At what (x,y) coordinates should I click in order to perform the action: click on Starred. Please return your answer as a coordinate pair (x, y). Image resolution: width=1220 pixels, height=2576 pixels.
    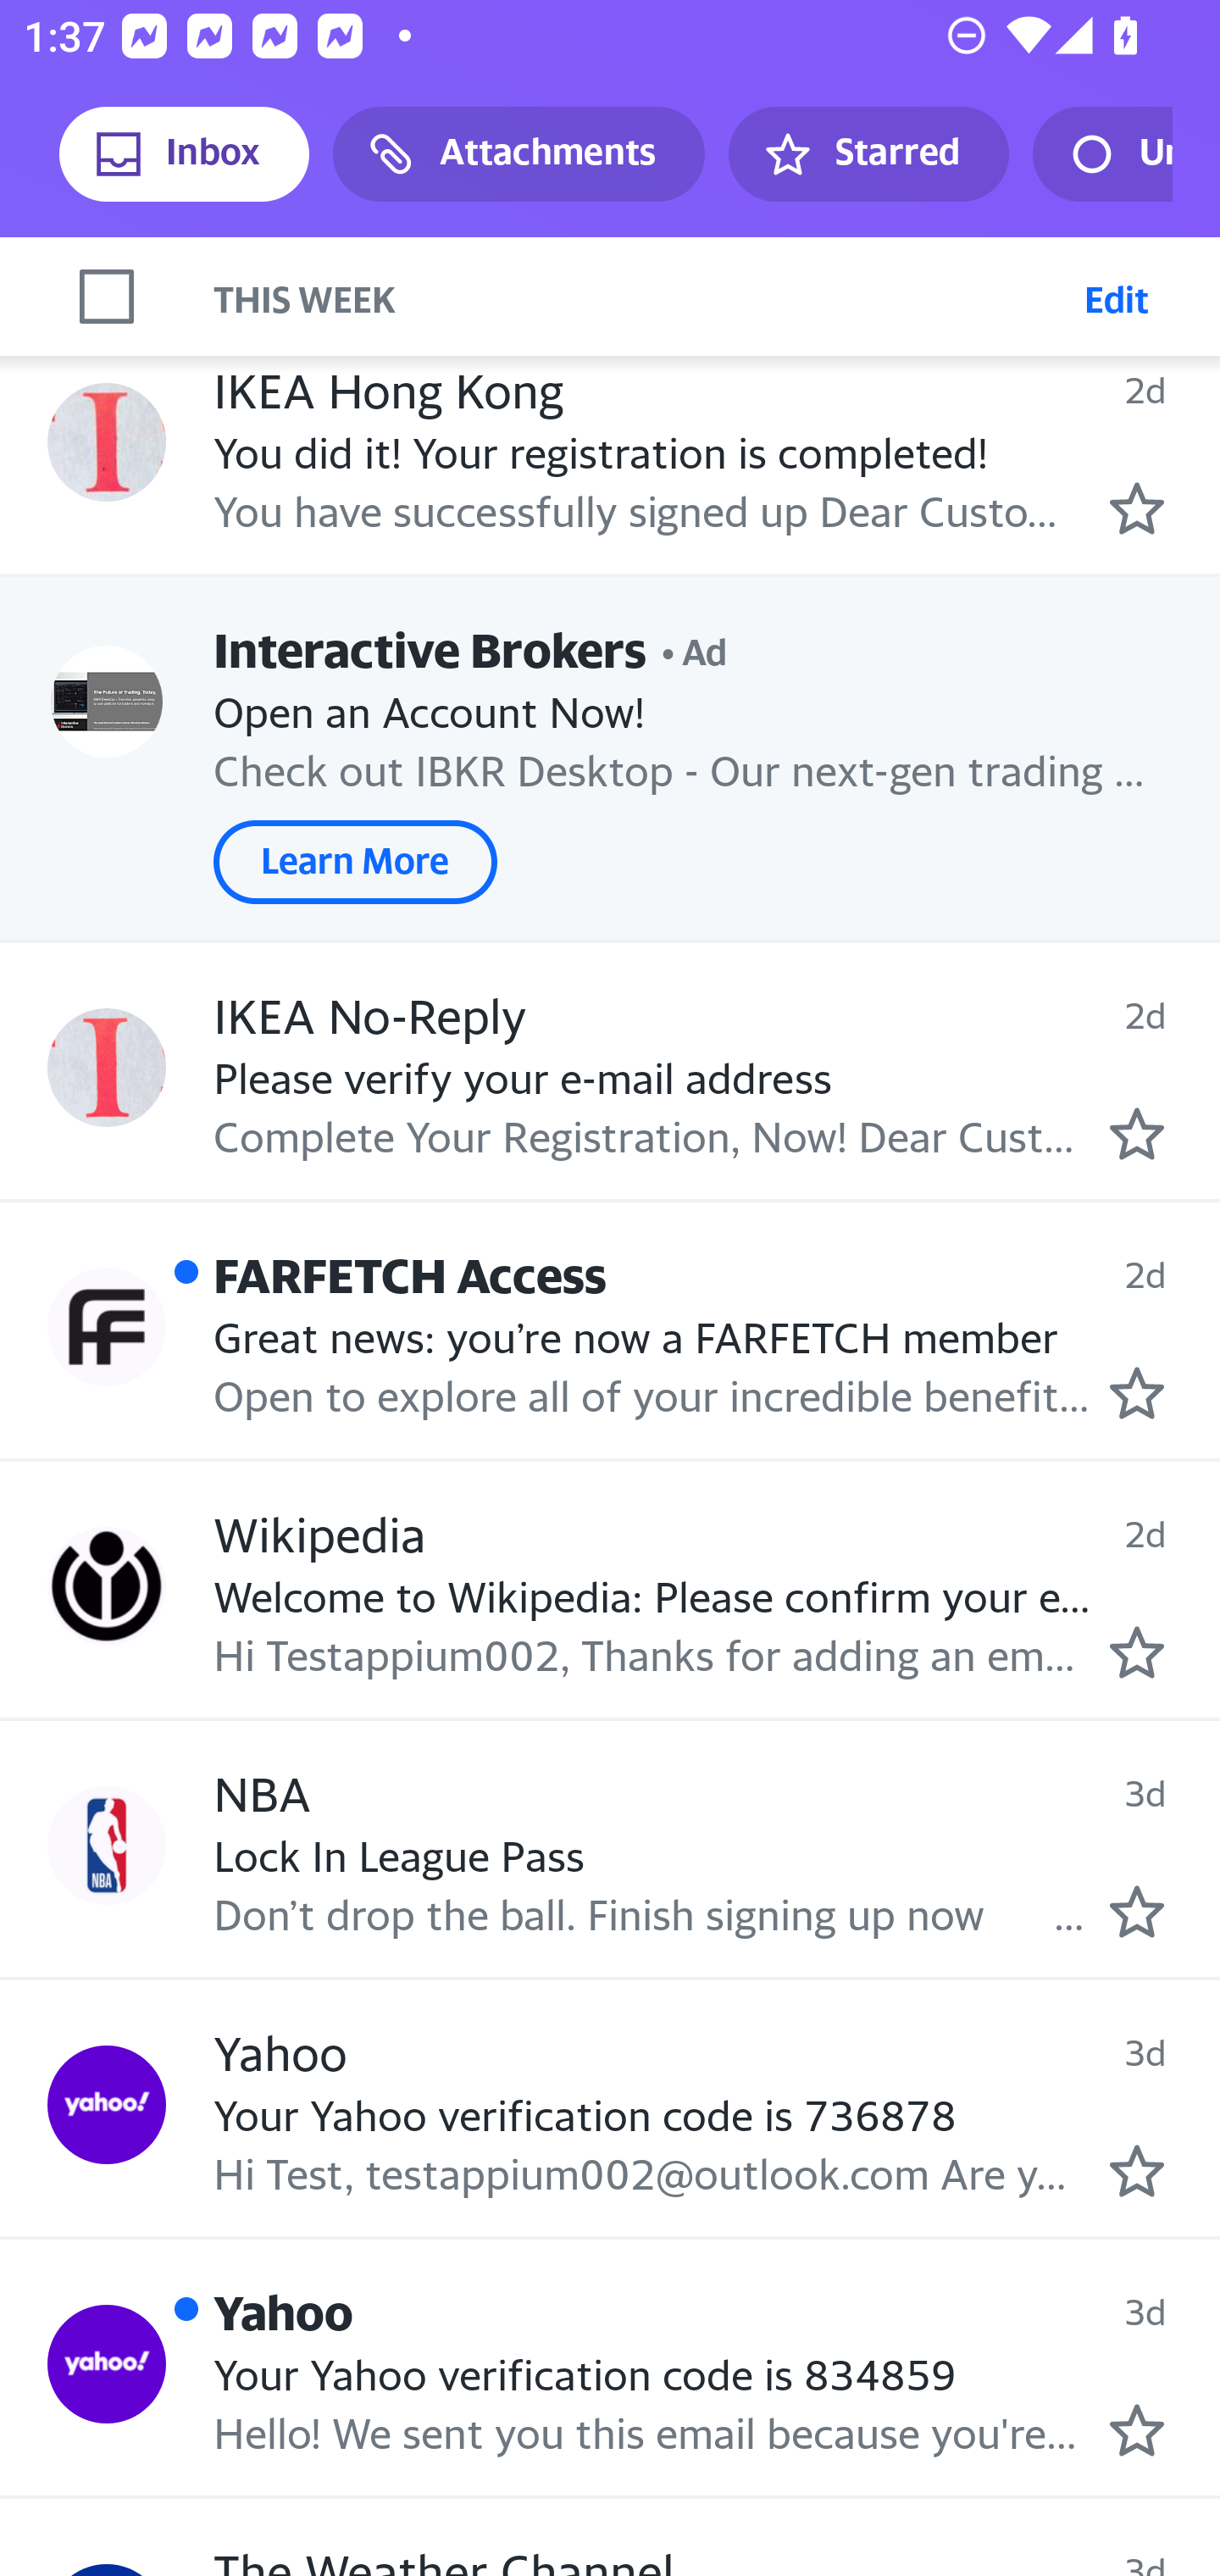
    Looking at the image, I should click on (868, 154).